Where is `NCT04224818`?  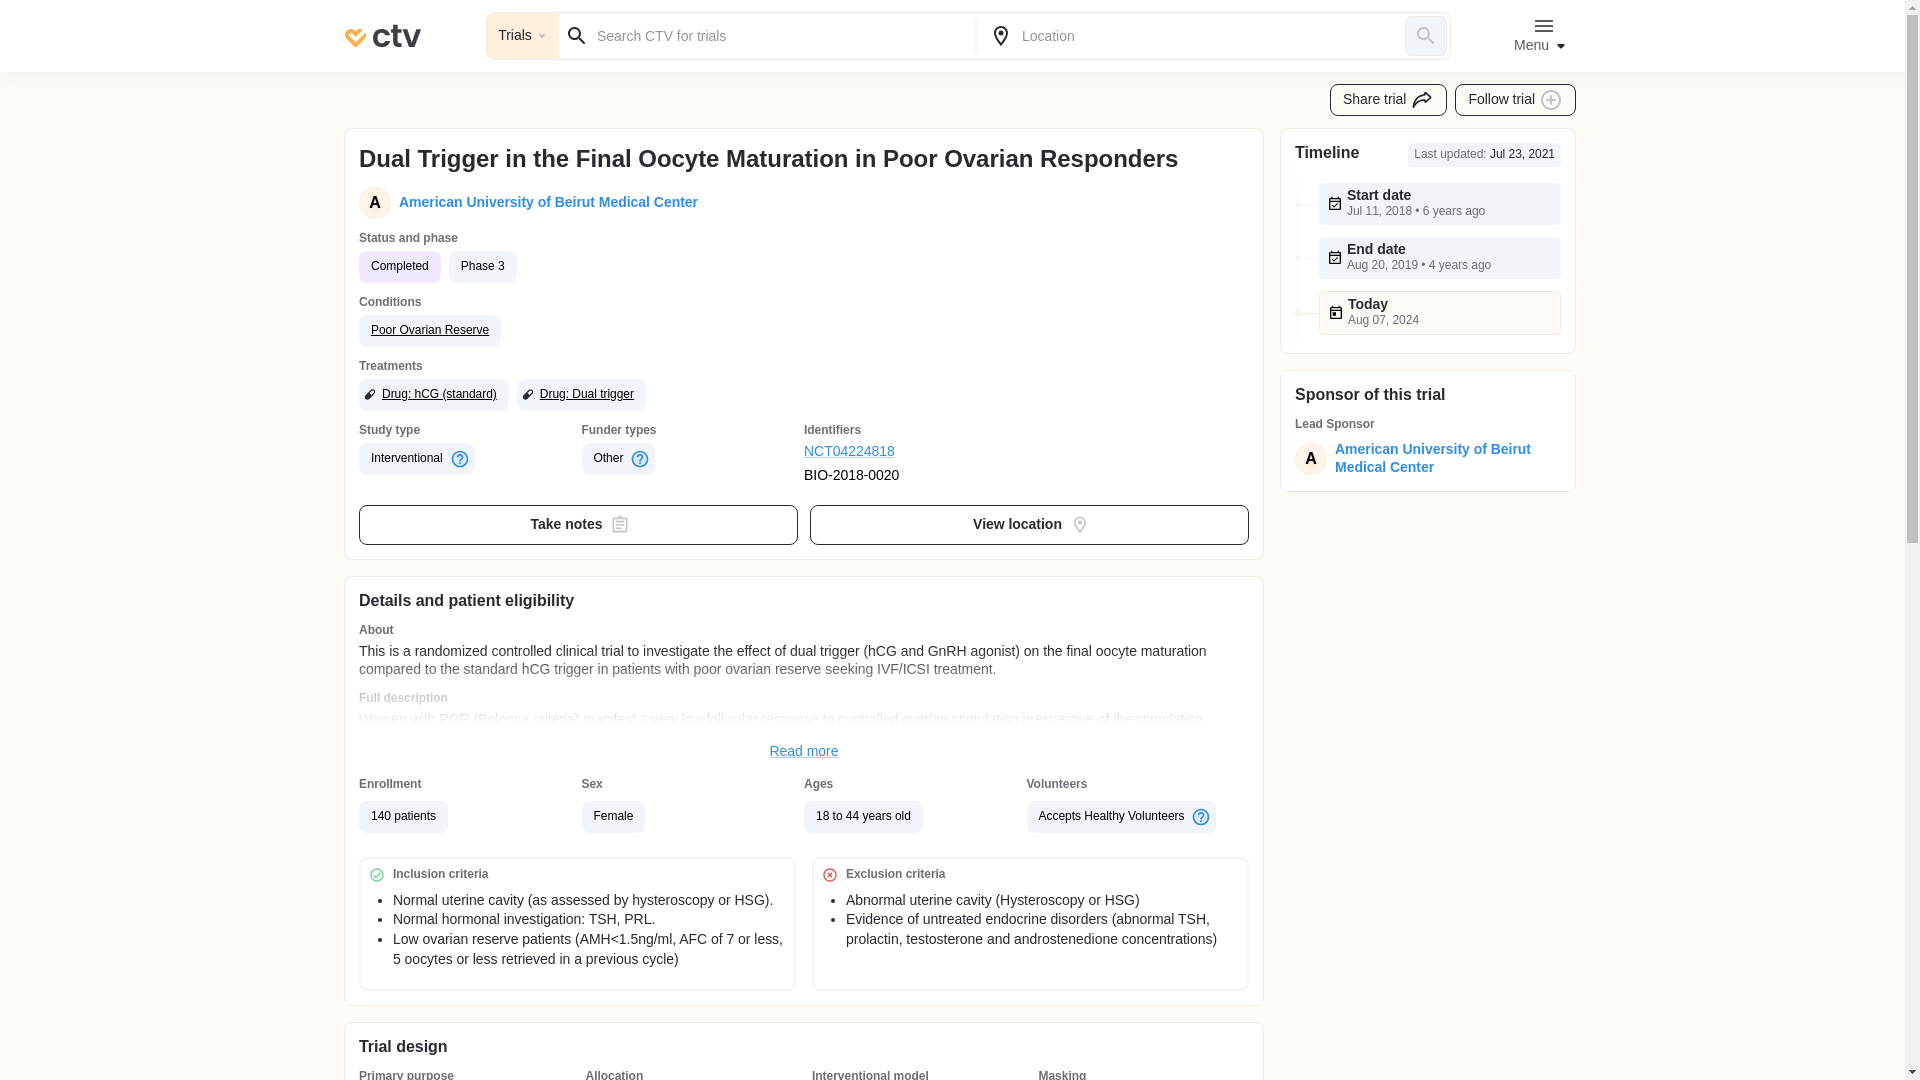
NCT04224818 is located at coordinates (916, 452).